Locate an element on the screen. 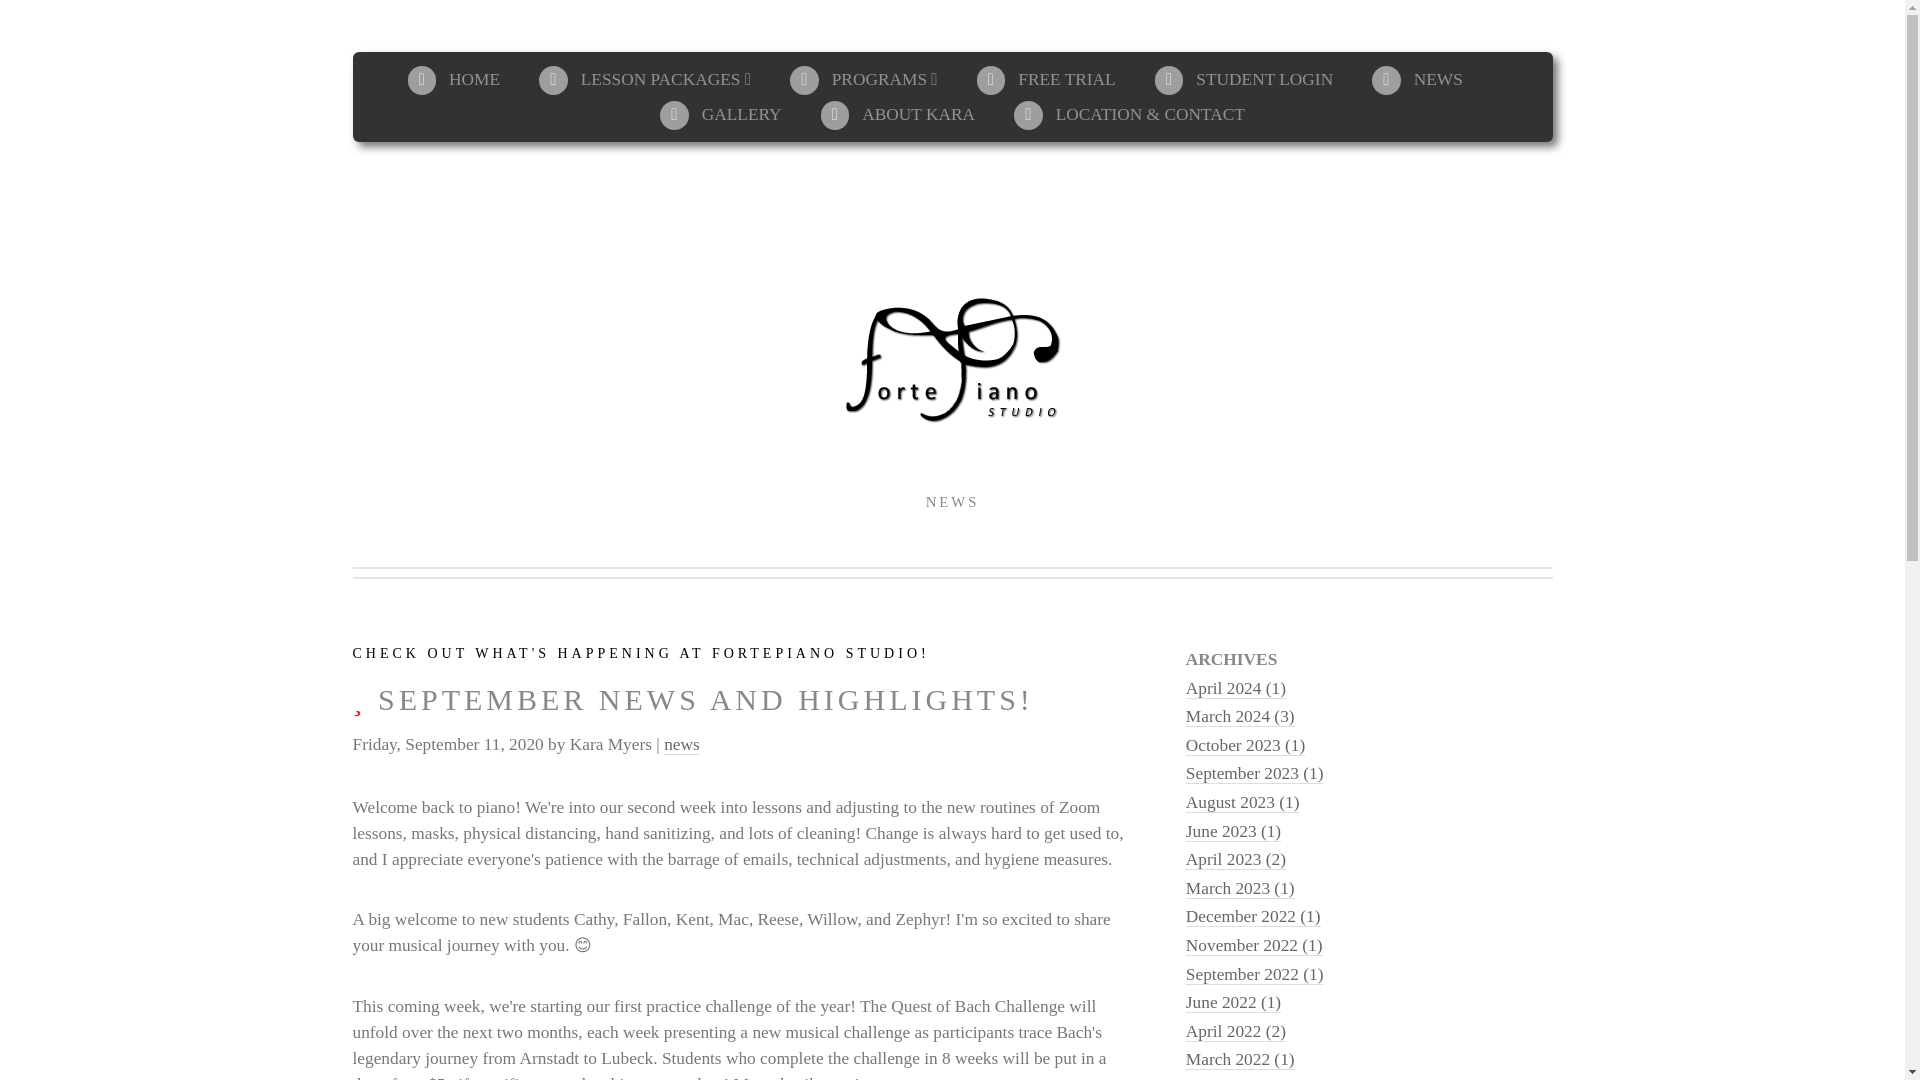 This screenshot has height=1080, width=1920. ABOUT KARA is located at coordinates (898, 114).